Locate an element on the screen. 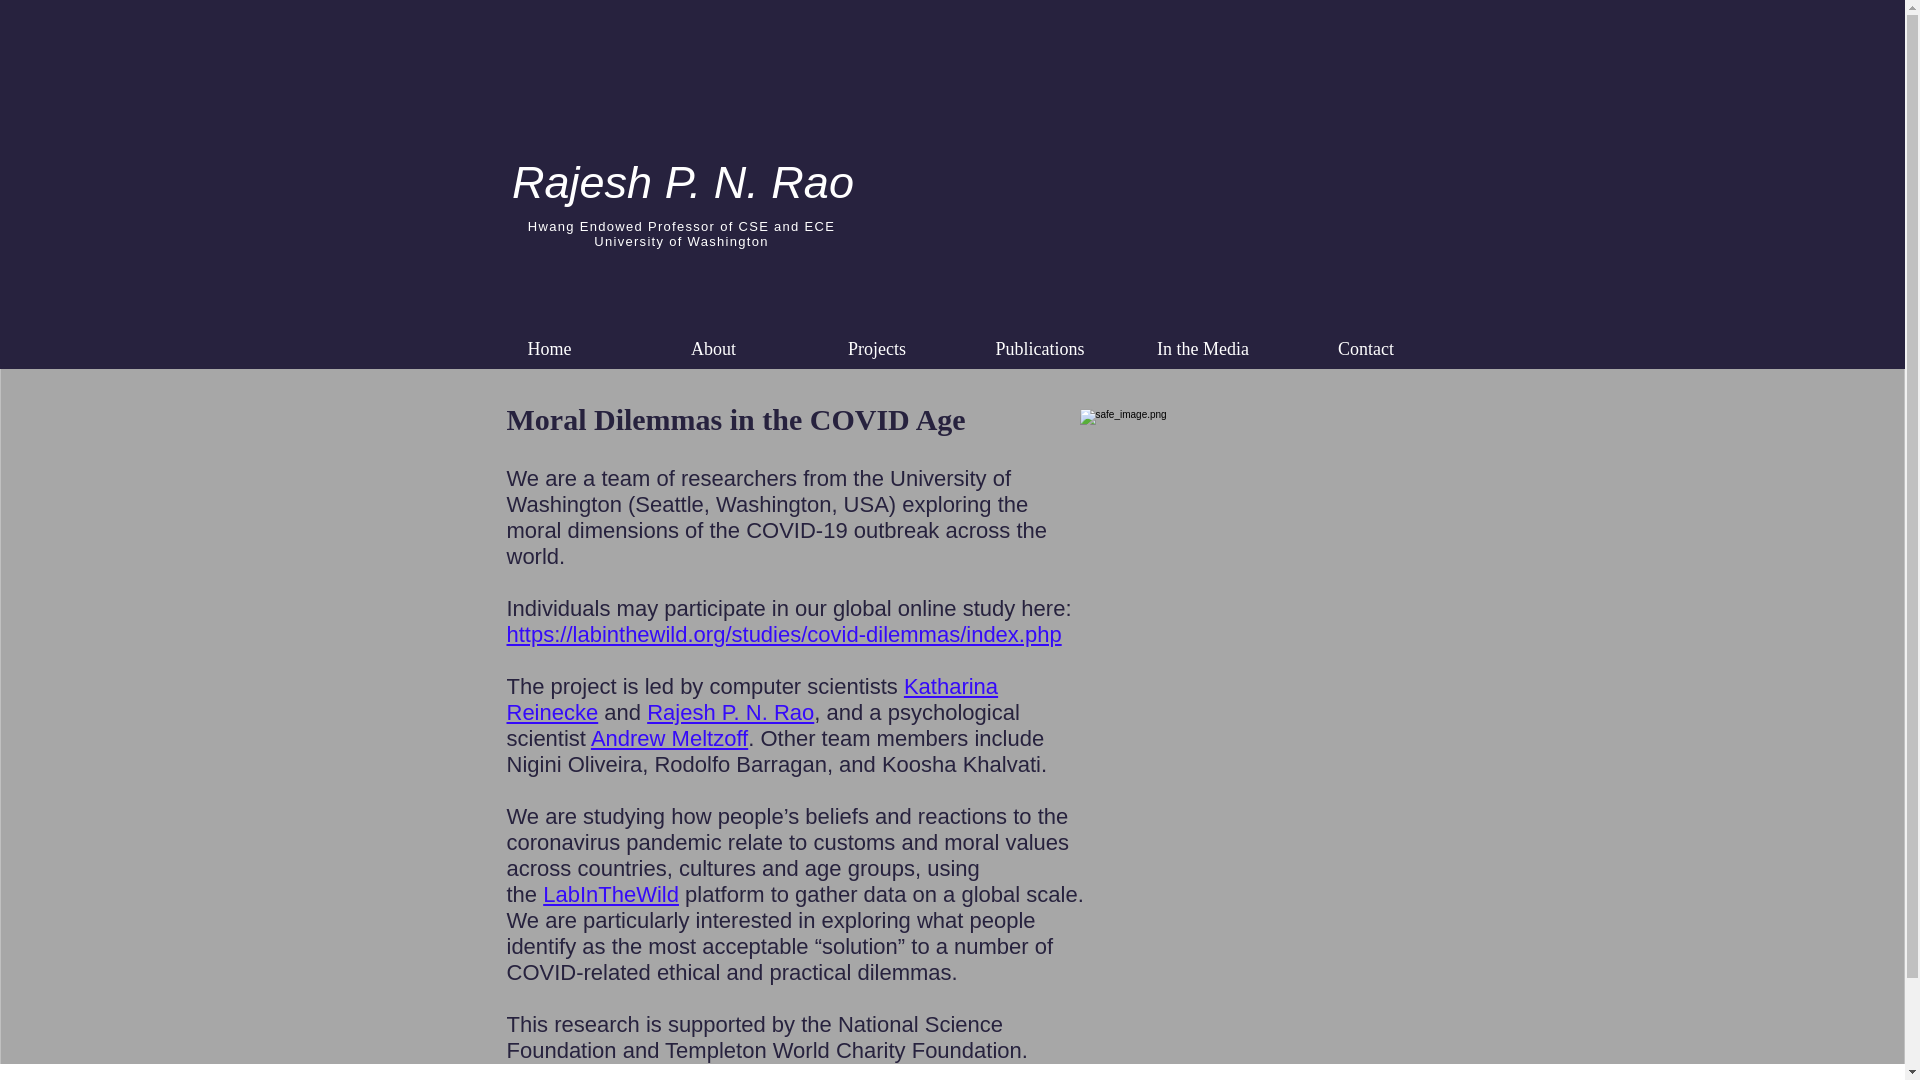 This screenshot has height=1080, width=1920. About is located at coordinates (714, 348).